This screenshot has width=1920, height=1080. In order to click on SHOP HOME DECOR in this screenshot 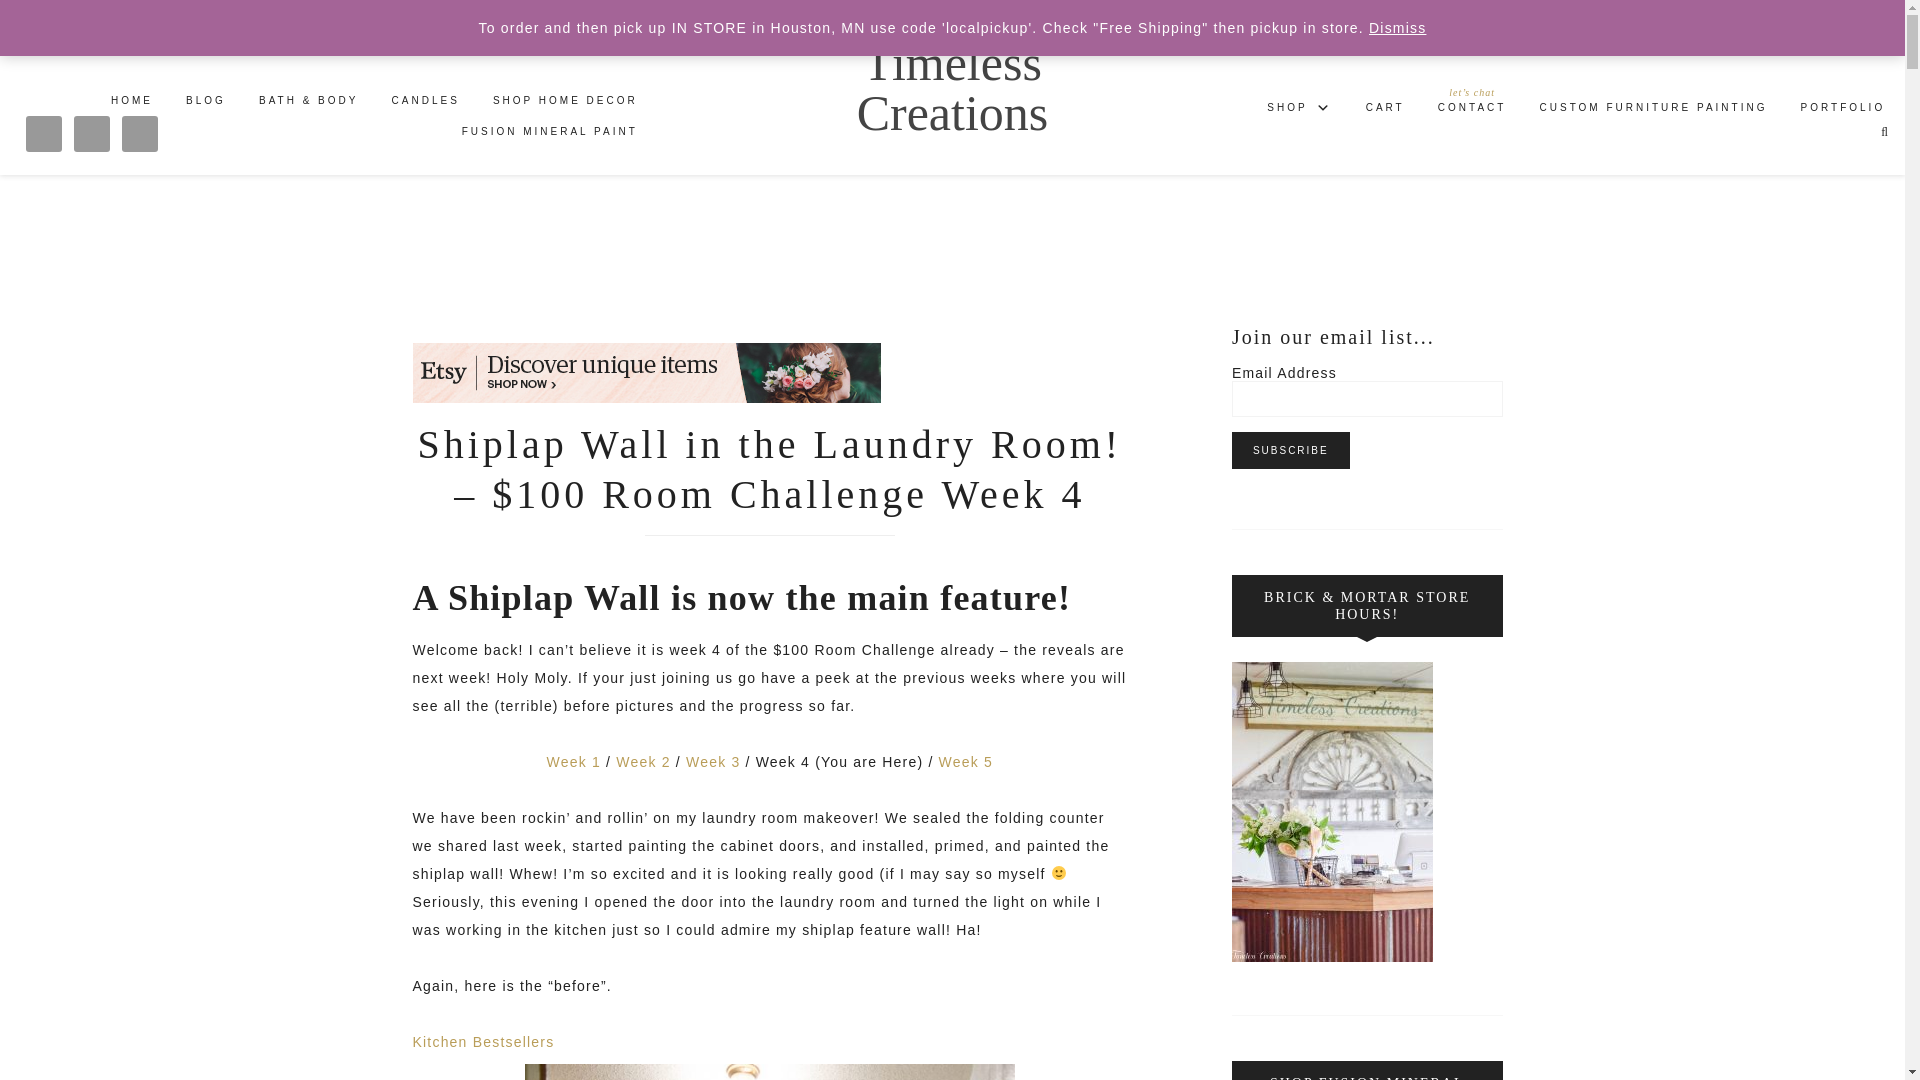, I will do `click(565, 104)`.